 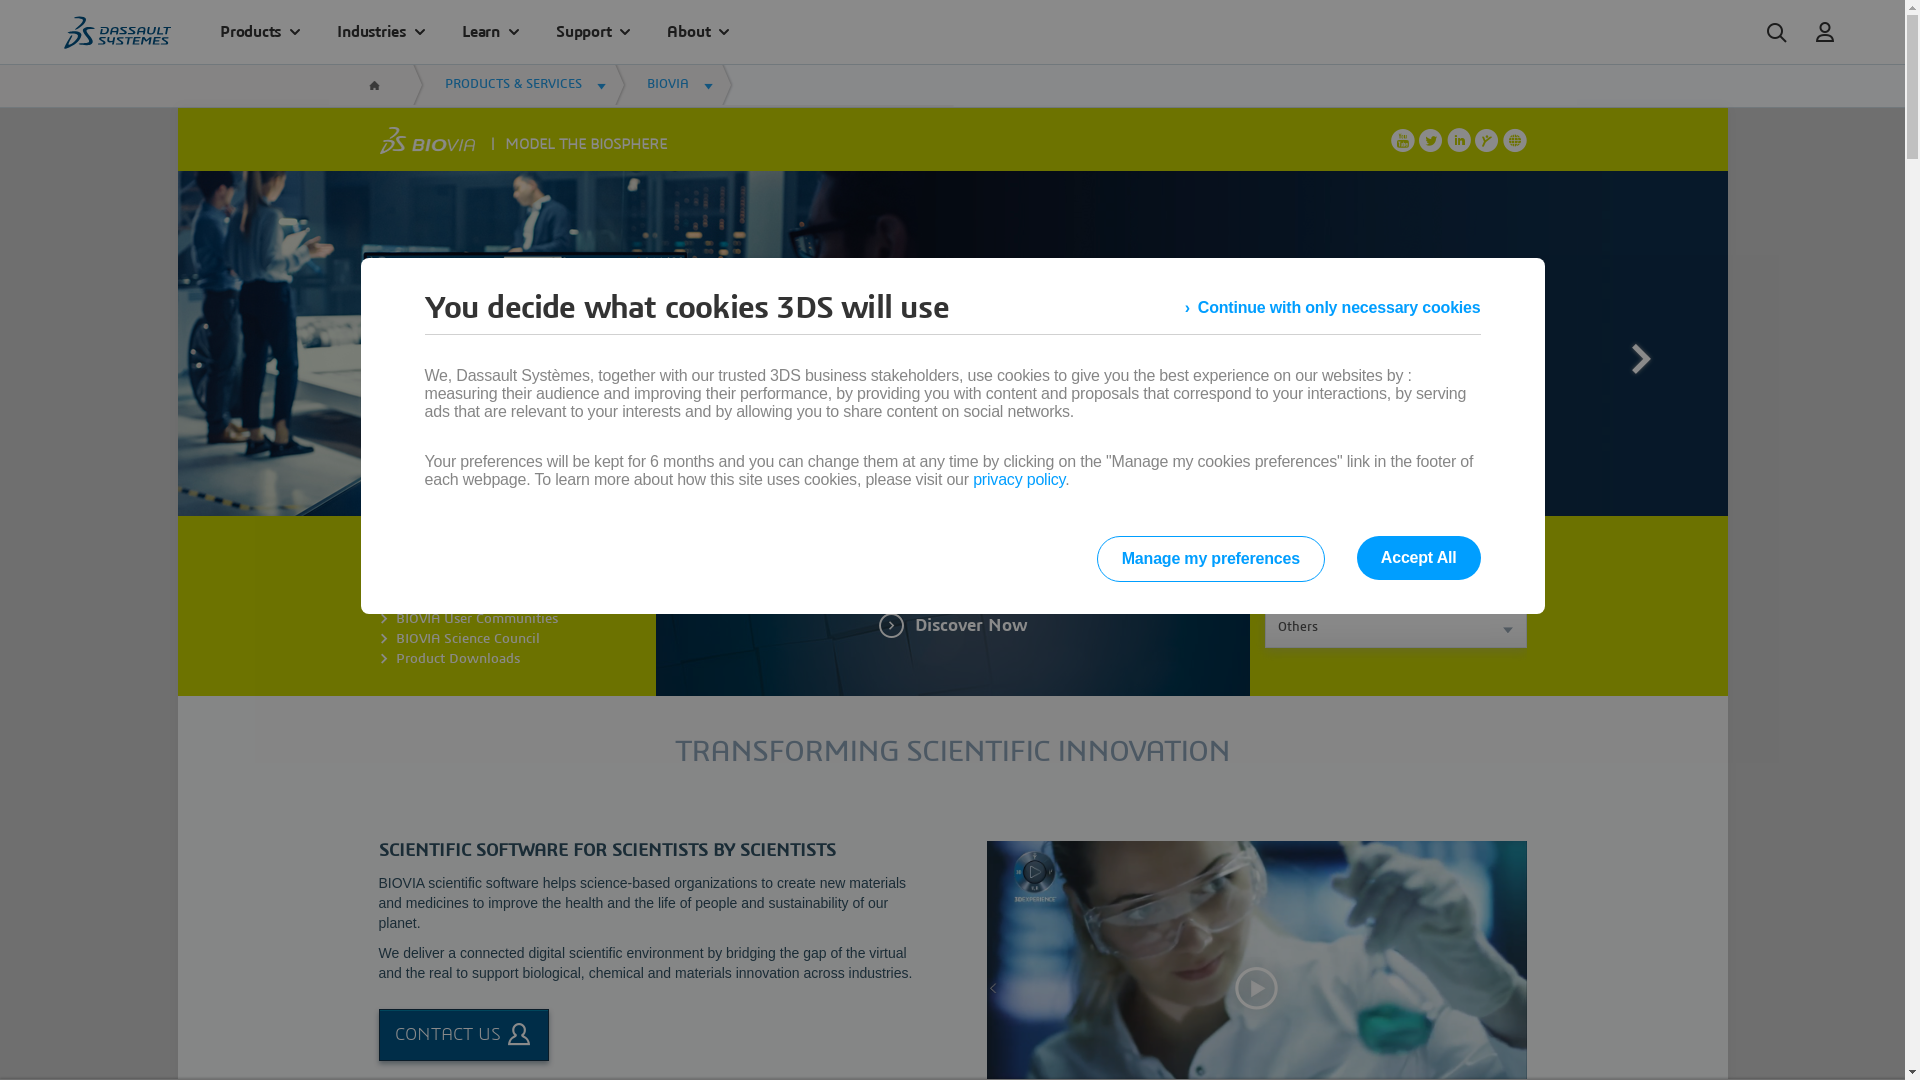 What do you see at coordinates (680, 85) in the screenshot?
I see `BIOVIA` at bounding box center [680, 85].